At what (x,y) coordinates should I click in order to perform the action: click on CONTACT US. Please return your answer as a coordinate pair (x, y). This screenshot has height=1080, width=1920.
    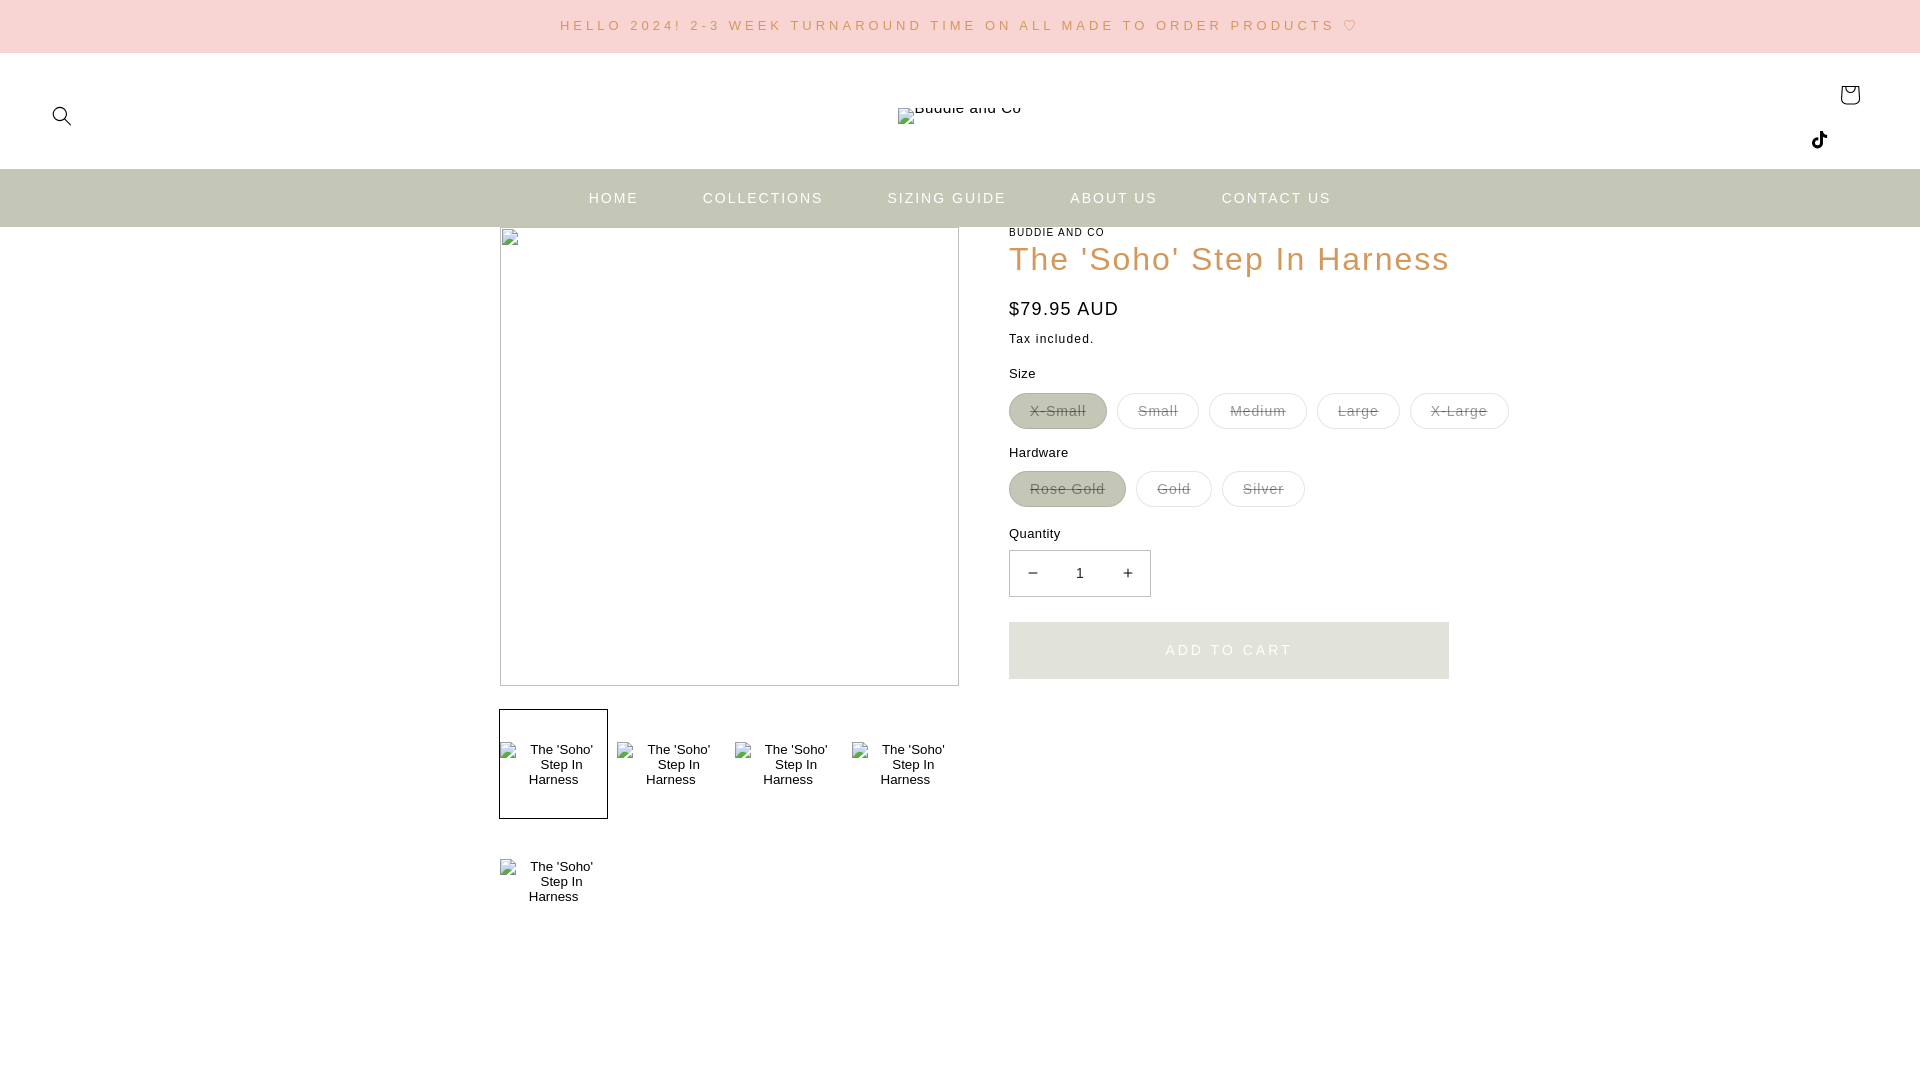
    Looking at the image, I should click on (1276, 198).